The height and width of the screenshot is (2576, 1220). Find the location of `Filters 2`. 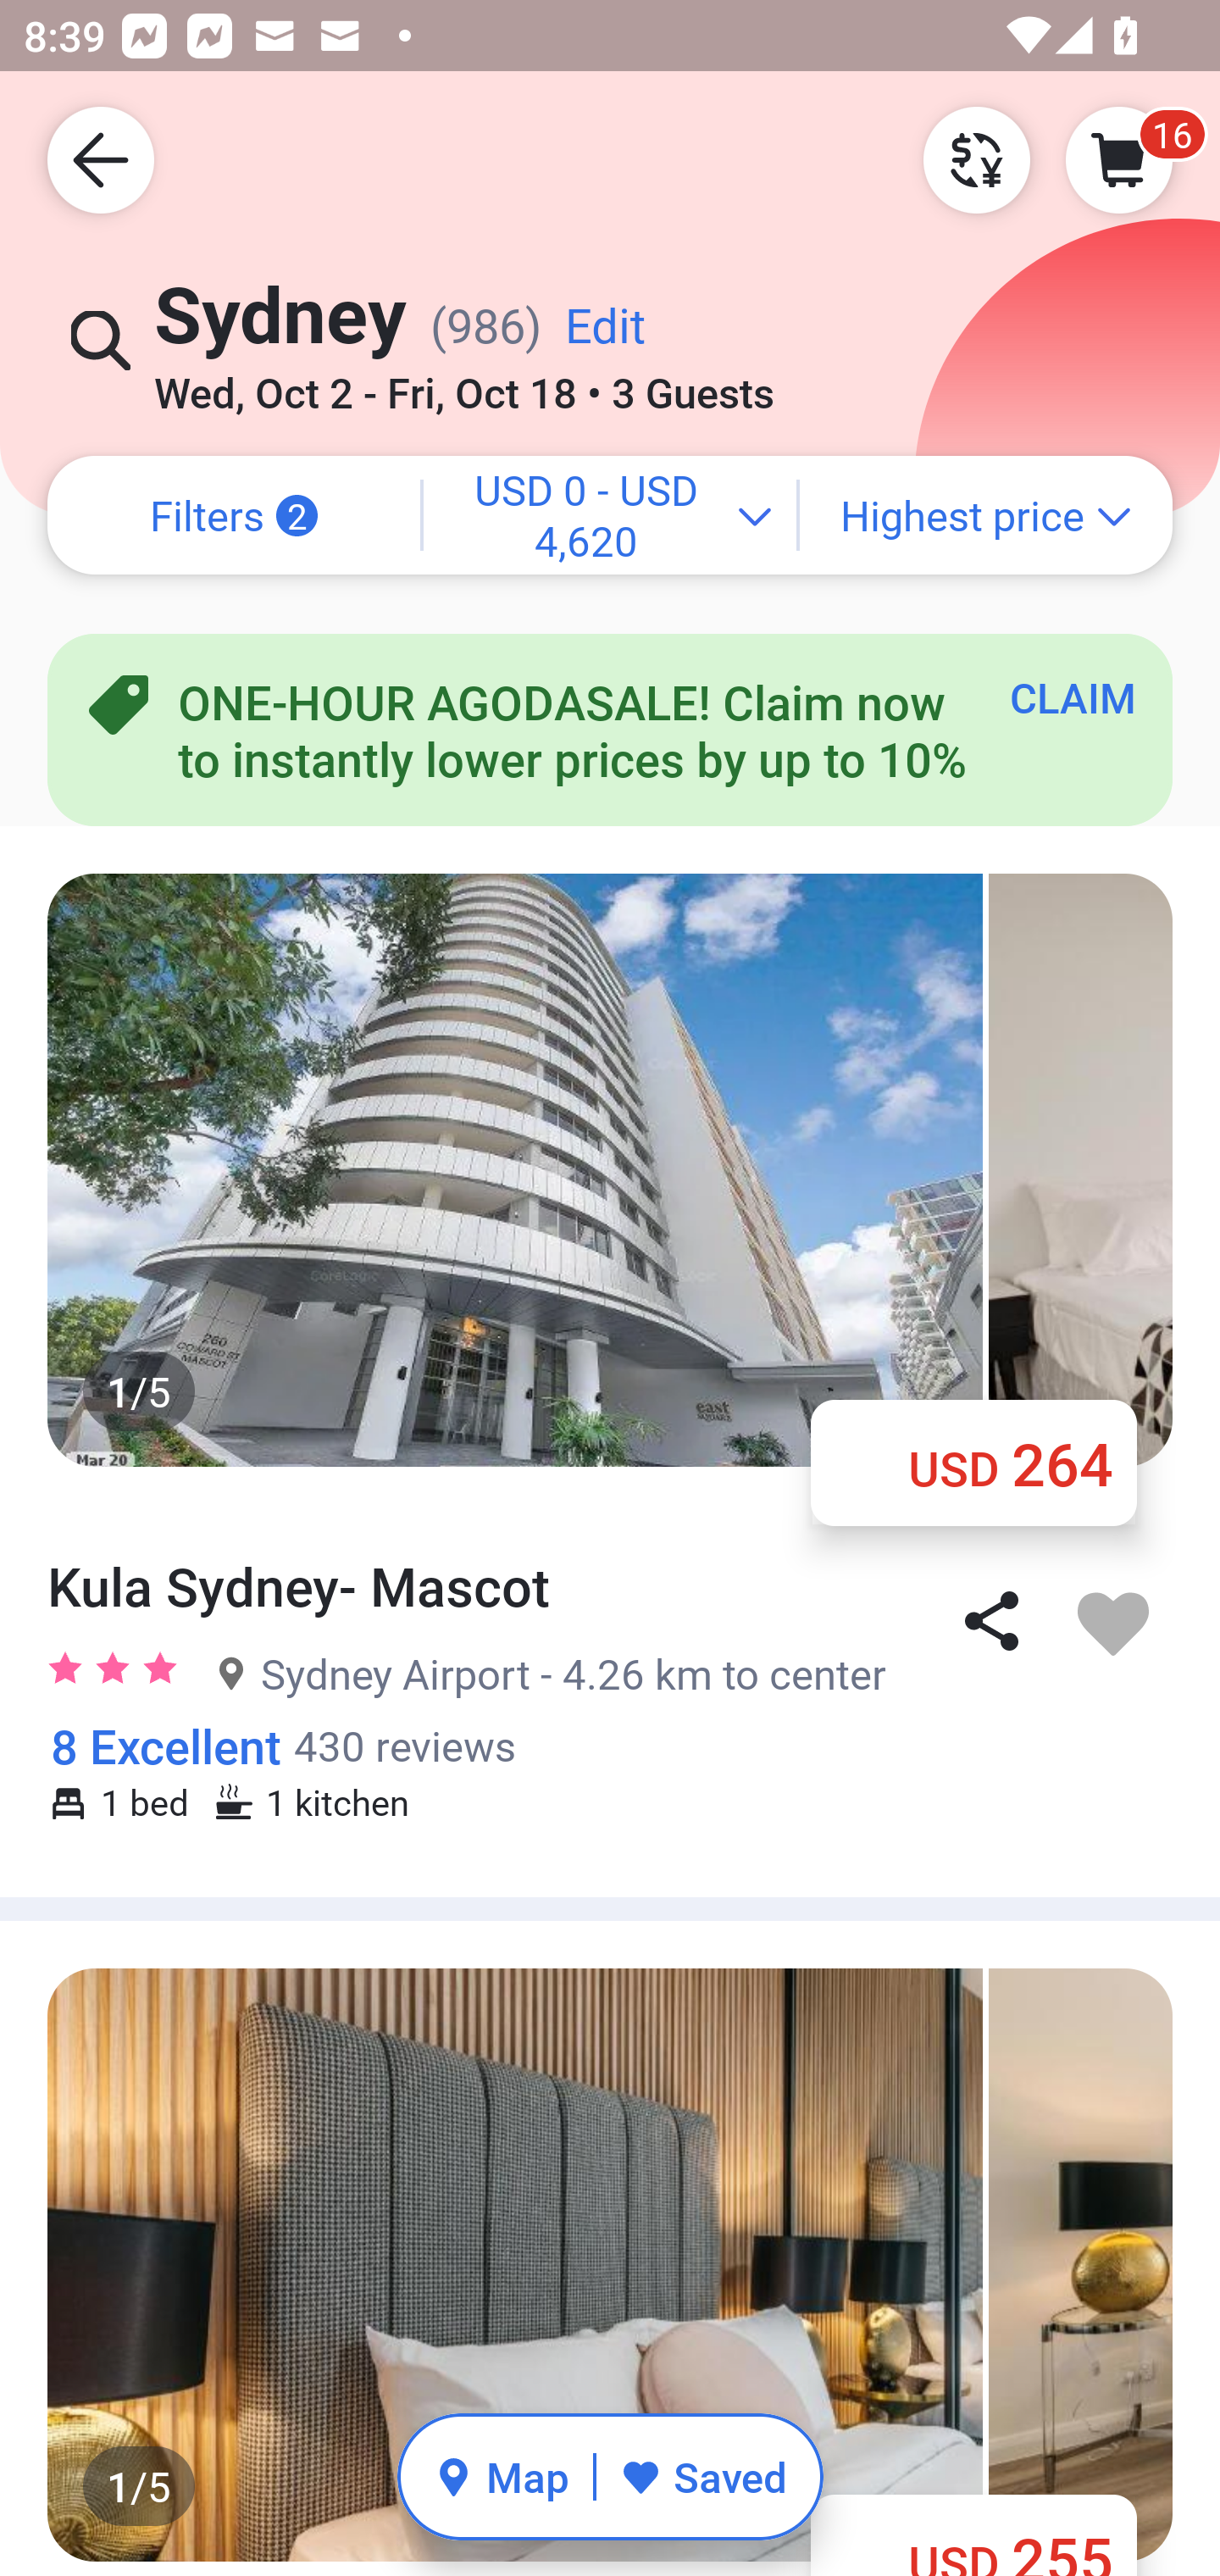

Filters 2 is located at coordinates (234, 515).